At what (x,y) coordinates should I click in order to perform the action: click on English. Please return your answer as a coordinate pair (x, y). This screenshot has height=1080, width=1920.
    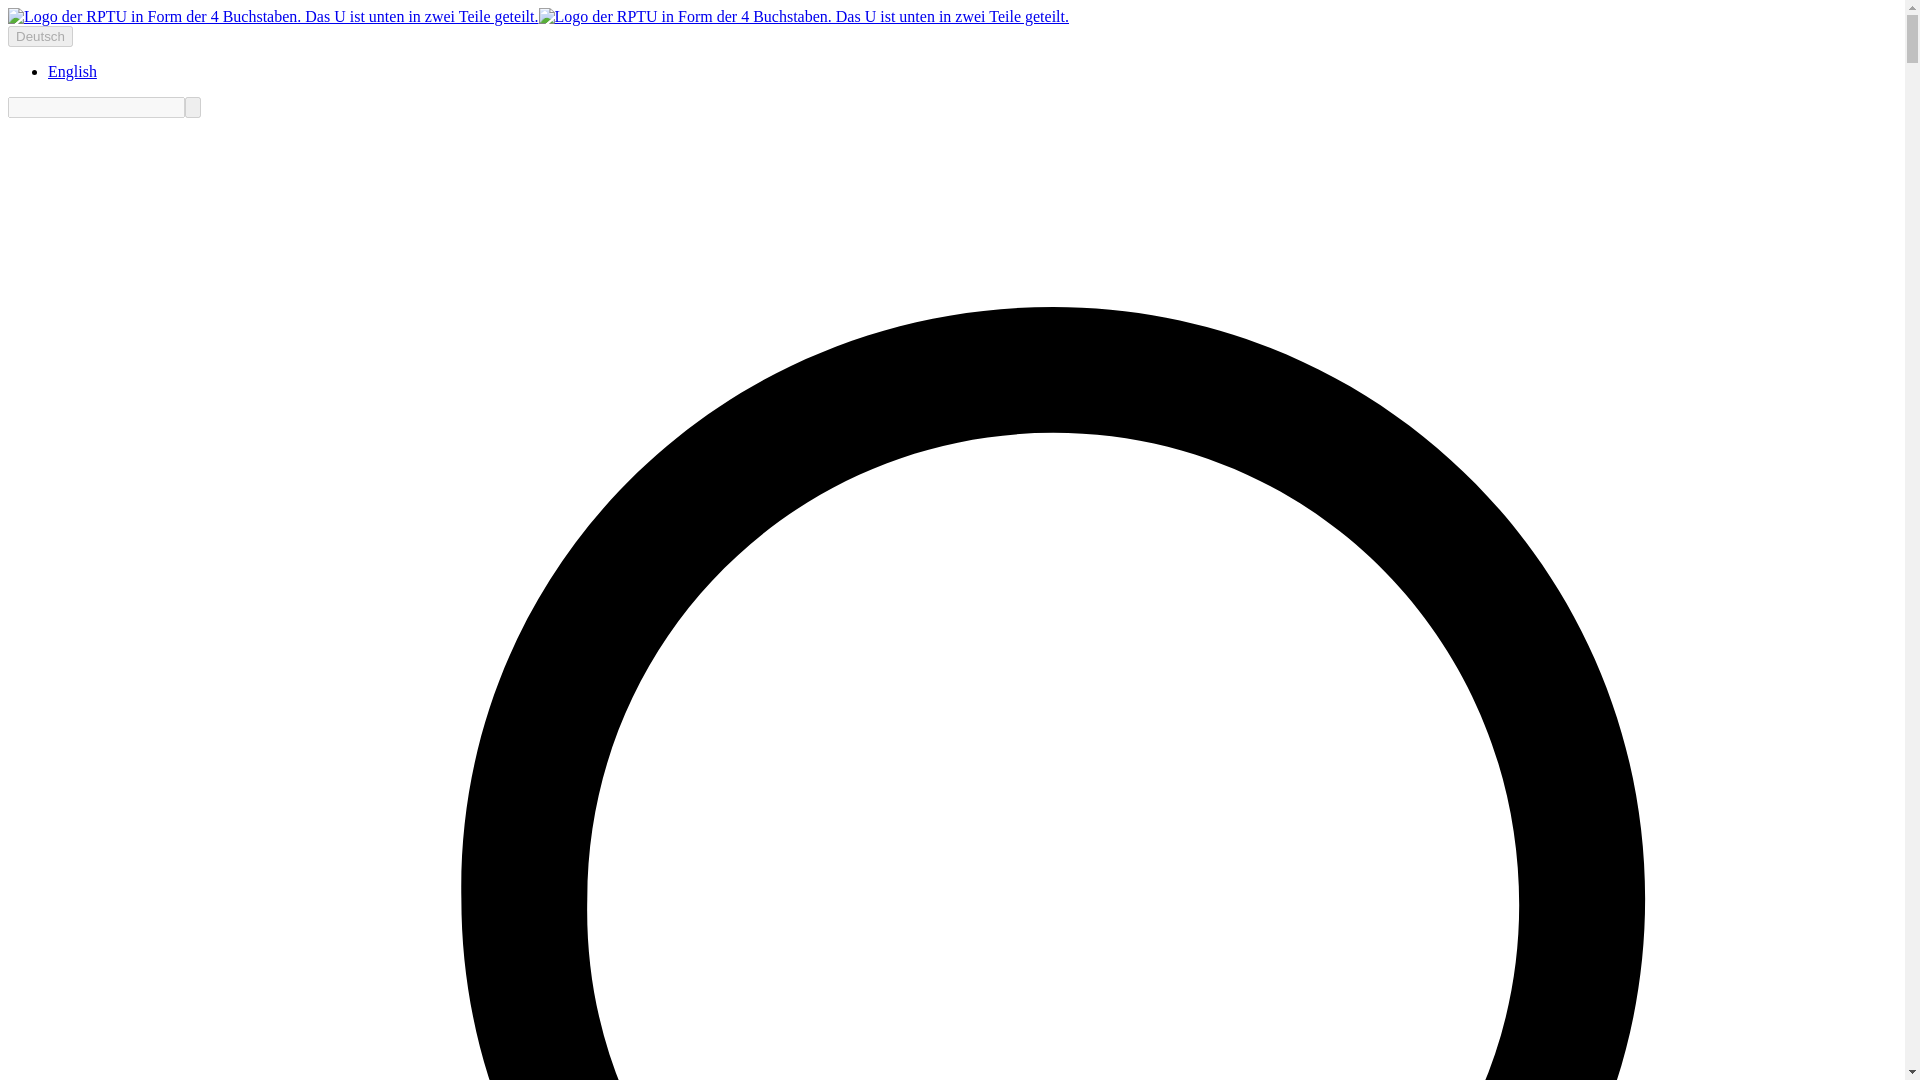
    Looking at the image, I should click on (72, 70).